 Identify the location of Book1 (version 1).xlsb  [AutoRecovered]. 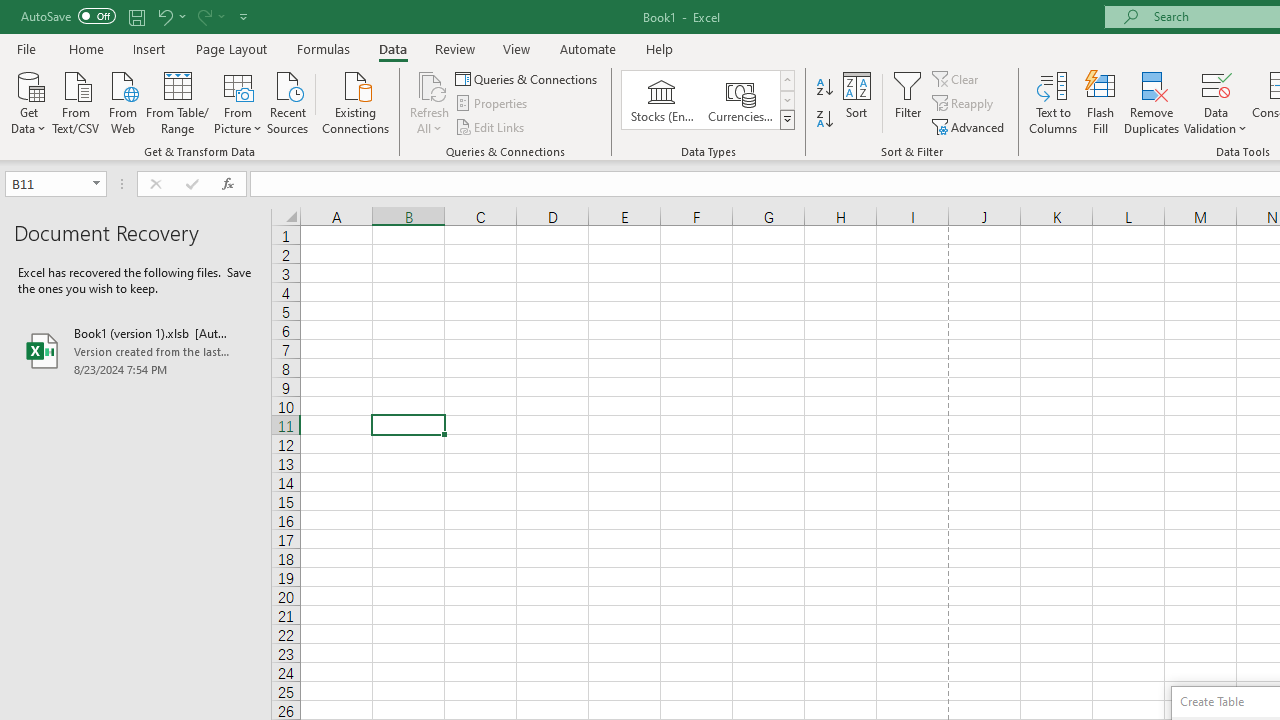
(136, 350).